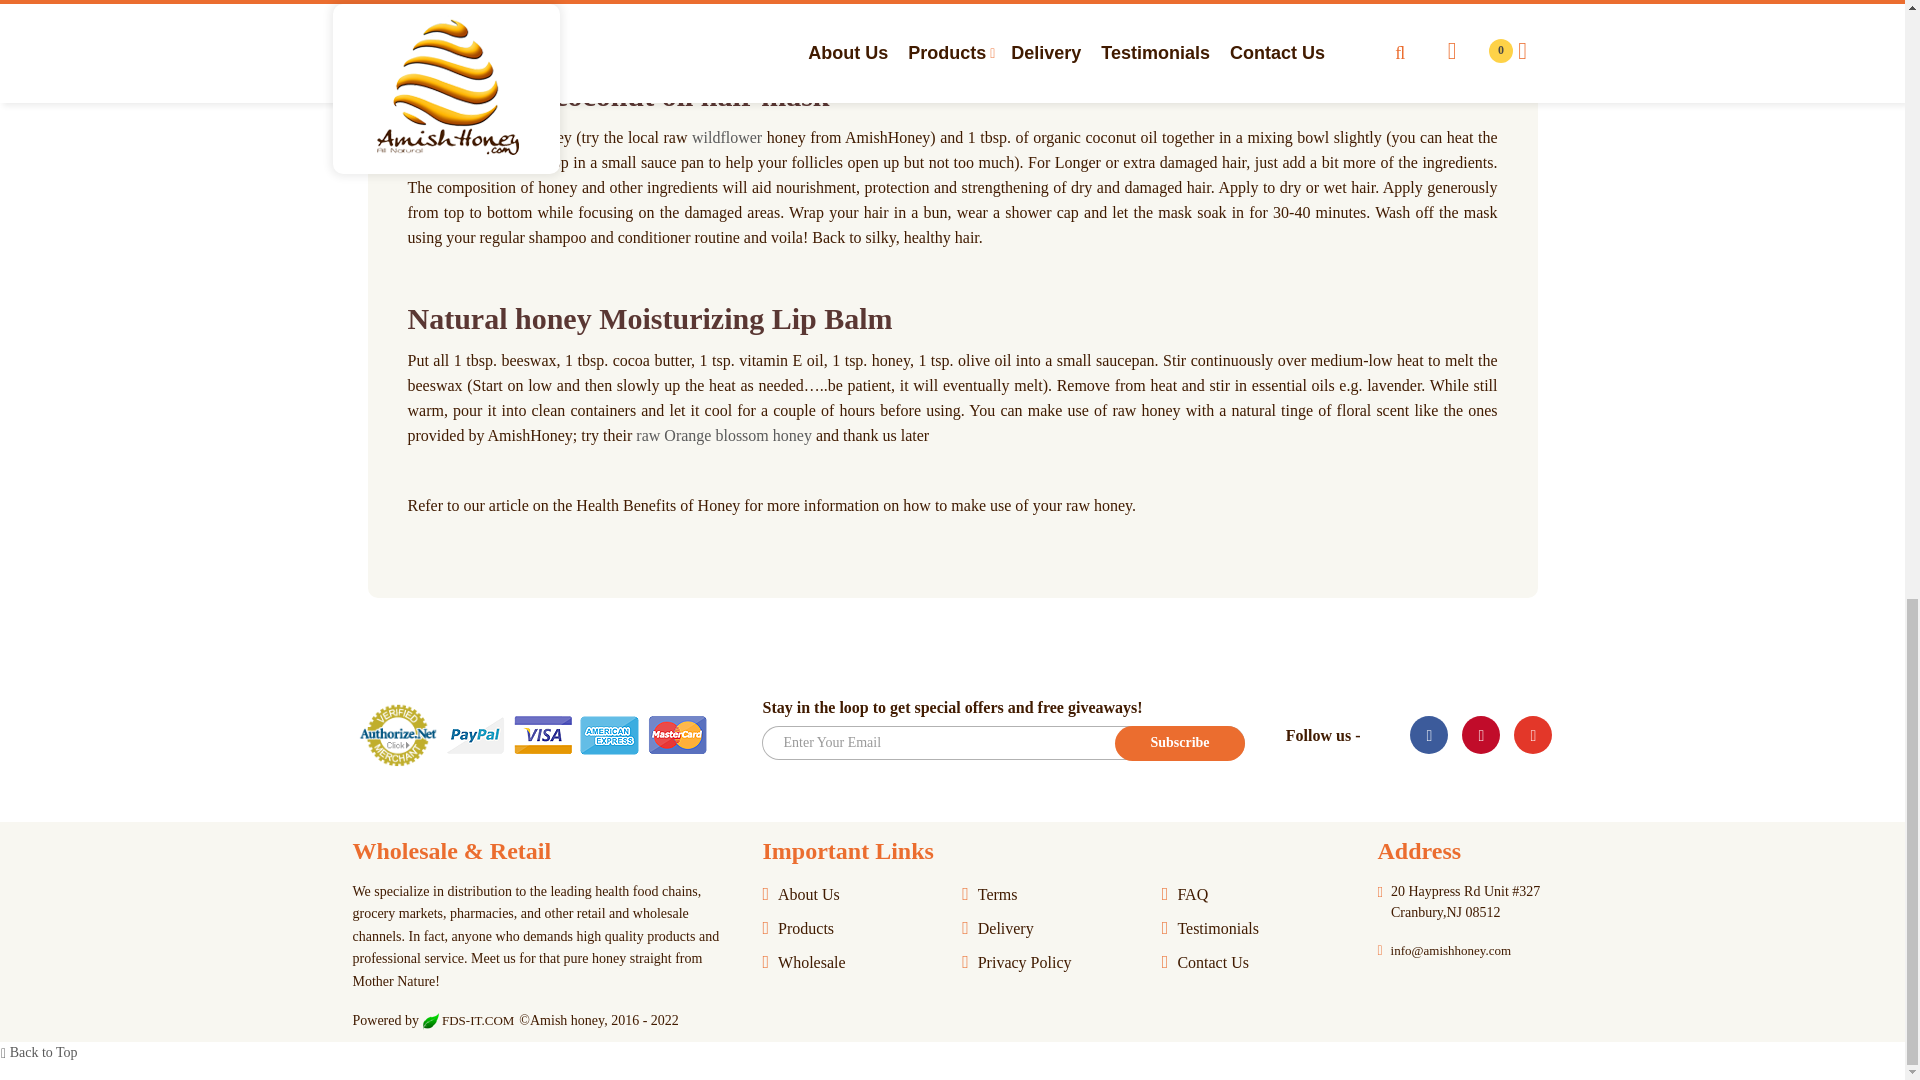 This screenshot has width=1920, height=1080. Describe the element at coordinates (855, 932) in the screenshot. I see `Products` at that location.